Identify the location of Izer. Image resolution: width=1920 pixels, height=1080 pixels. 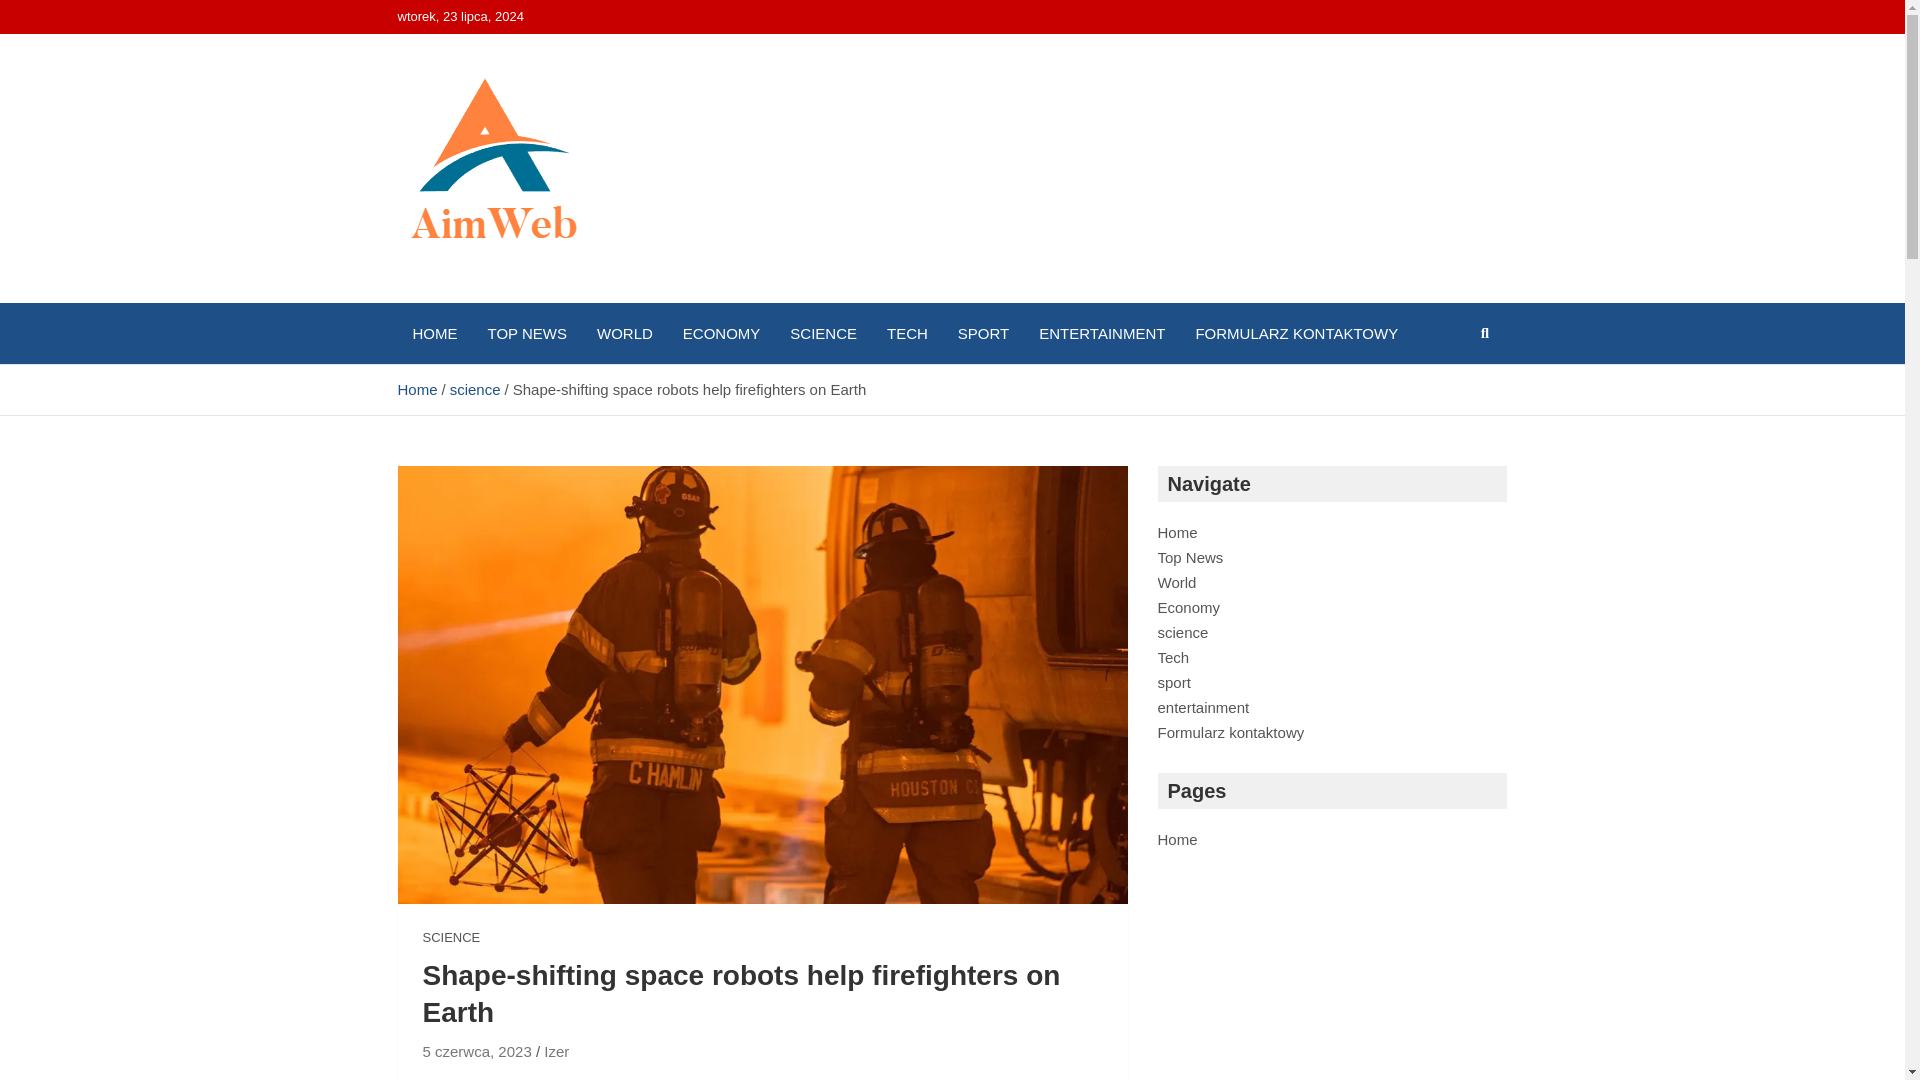
(556, 1051).